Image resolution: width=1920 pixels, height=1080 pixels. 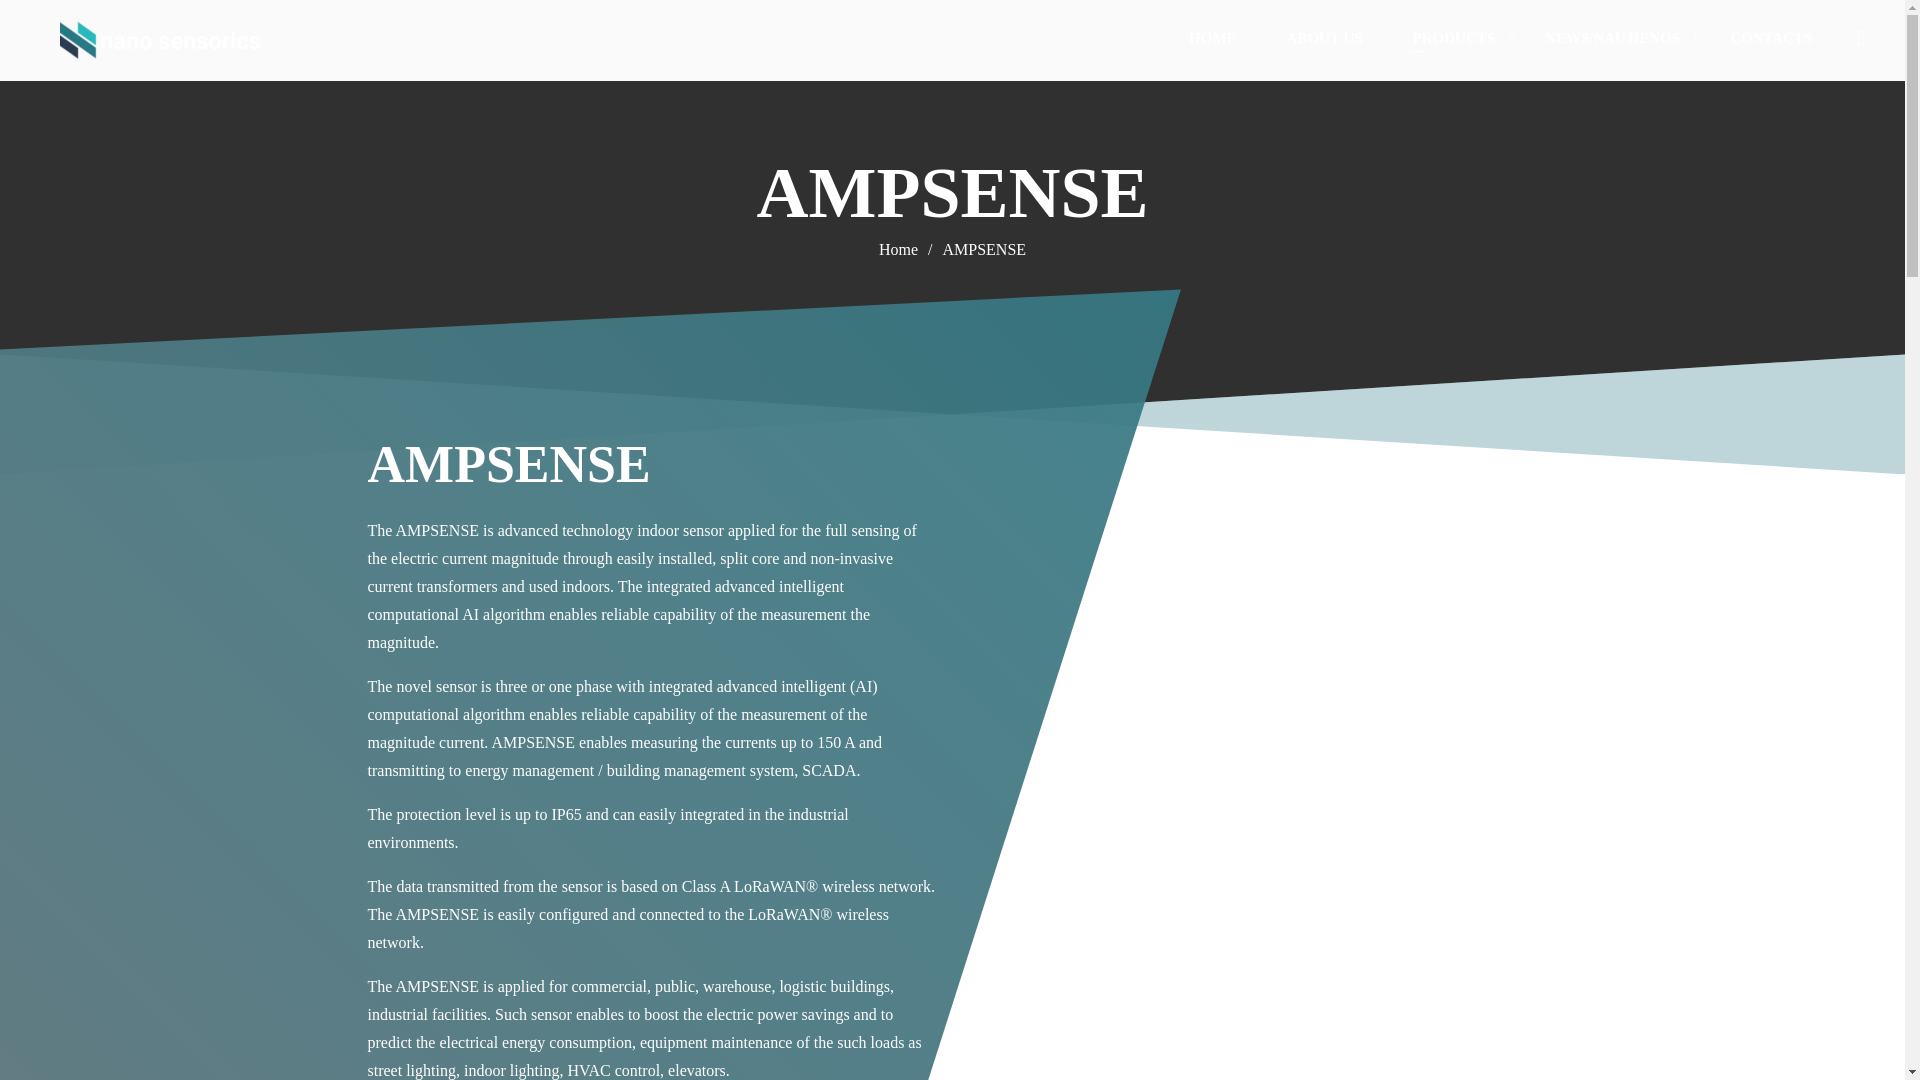 What do you see at coordinates (1454, 38) in the screenshot?
I see `PRODUCTS` at bounding box center [1454, 38].